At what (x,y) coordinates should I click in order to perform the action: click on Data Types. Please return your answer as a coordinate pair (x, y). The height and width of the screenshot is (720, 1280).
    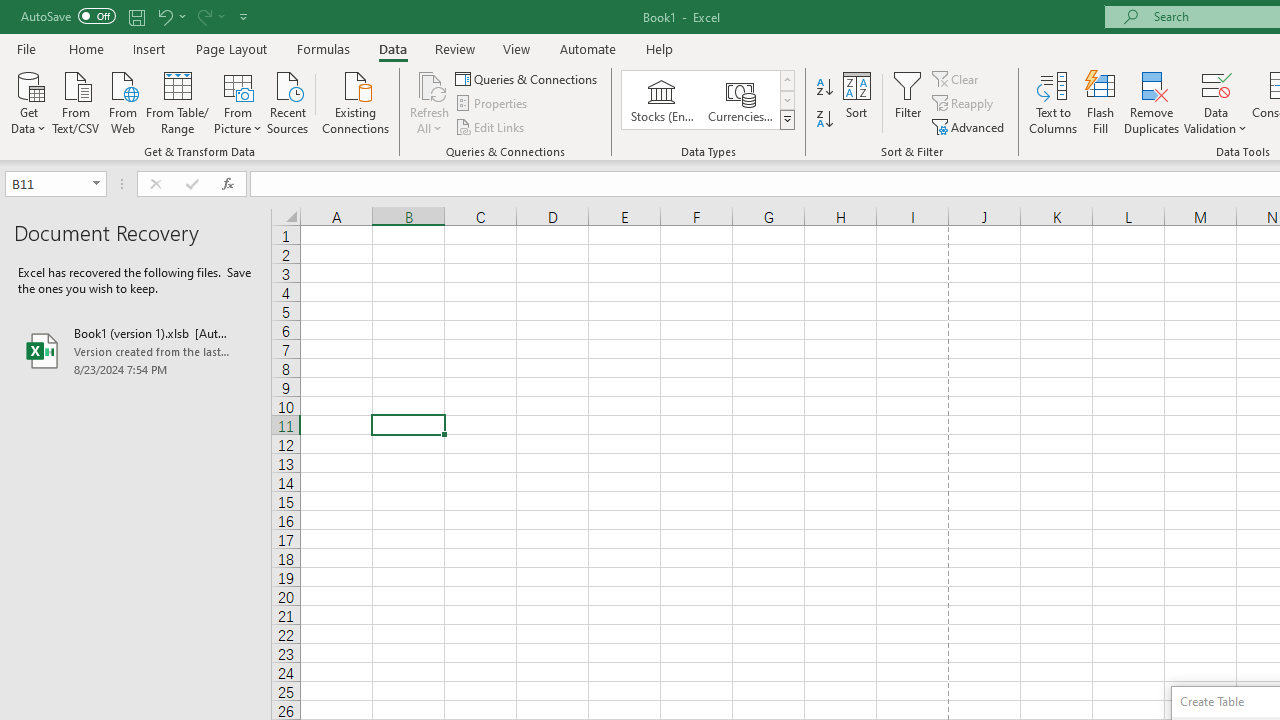
    Looking at the image, I should click on (786, 120).